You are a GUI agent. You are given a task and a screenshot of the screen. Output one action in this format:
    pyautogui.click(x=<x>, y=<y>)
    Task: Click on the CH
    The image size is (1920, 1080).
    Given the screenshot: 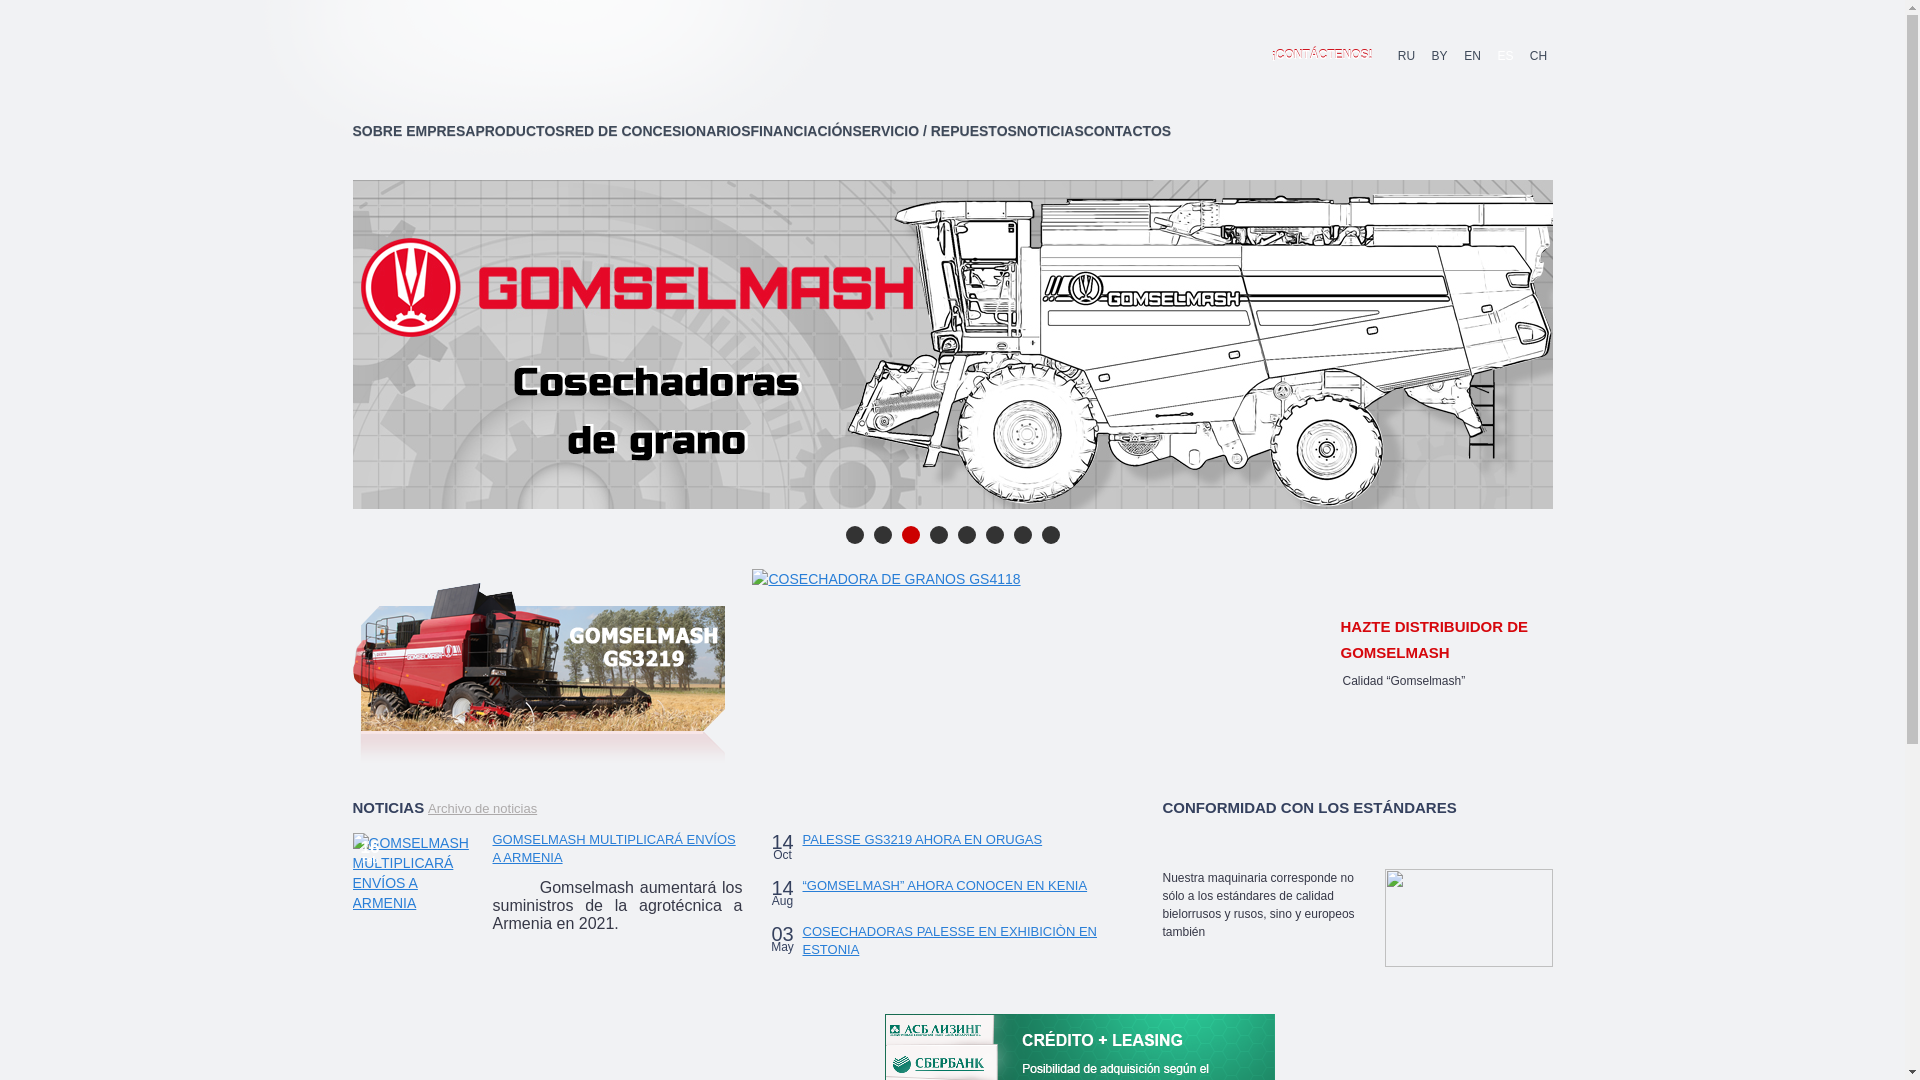 What is the action you would take?
    pyautogui.click(x=1538, y=56)
    